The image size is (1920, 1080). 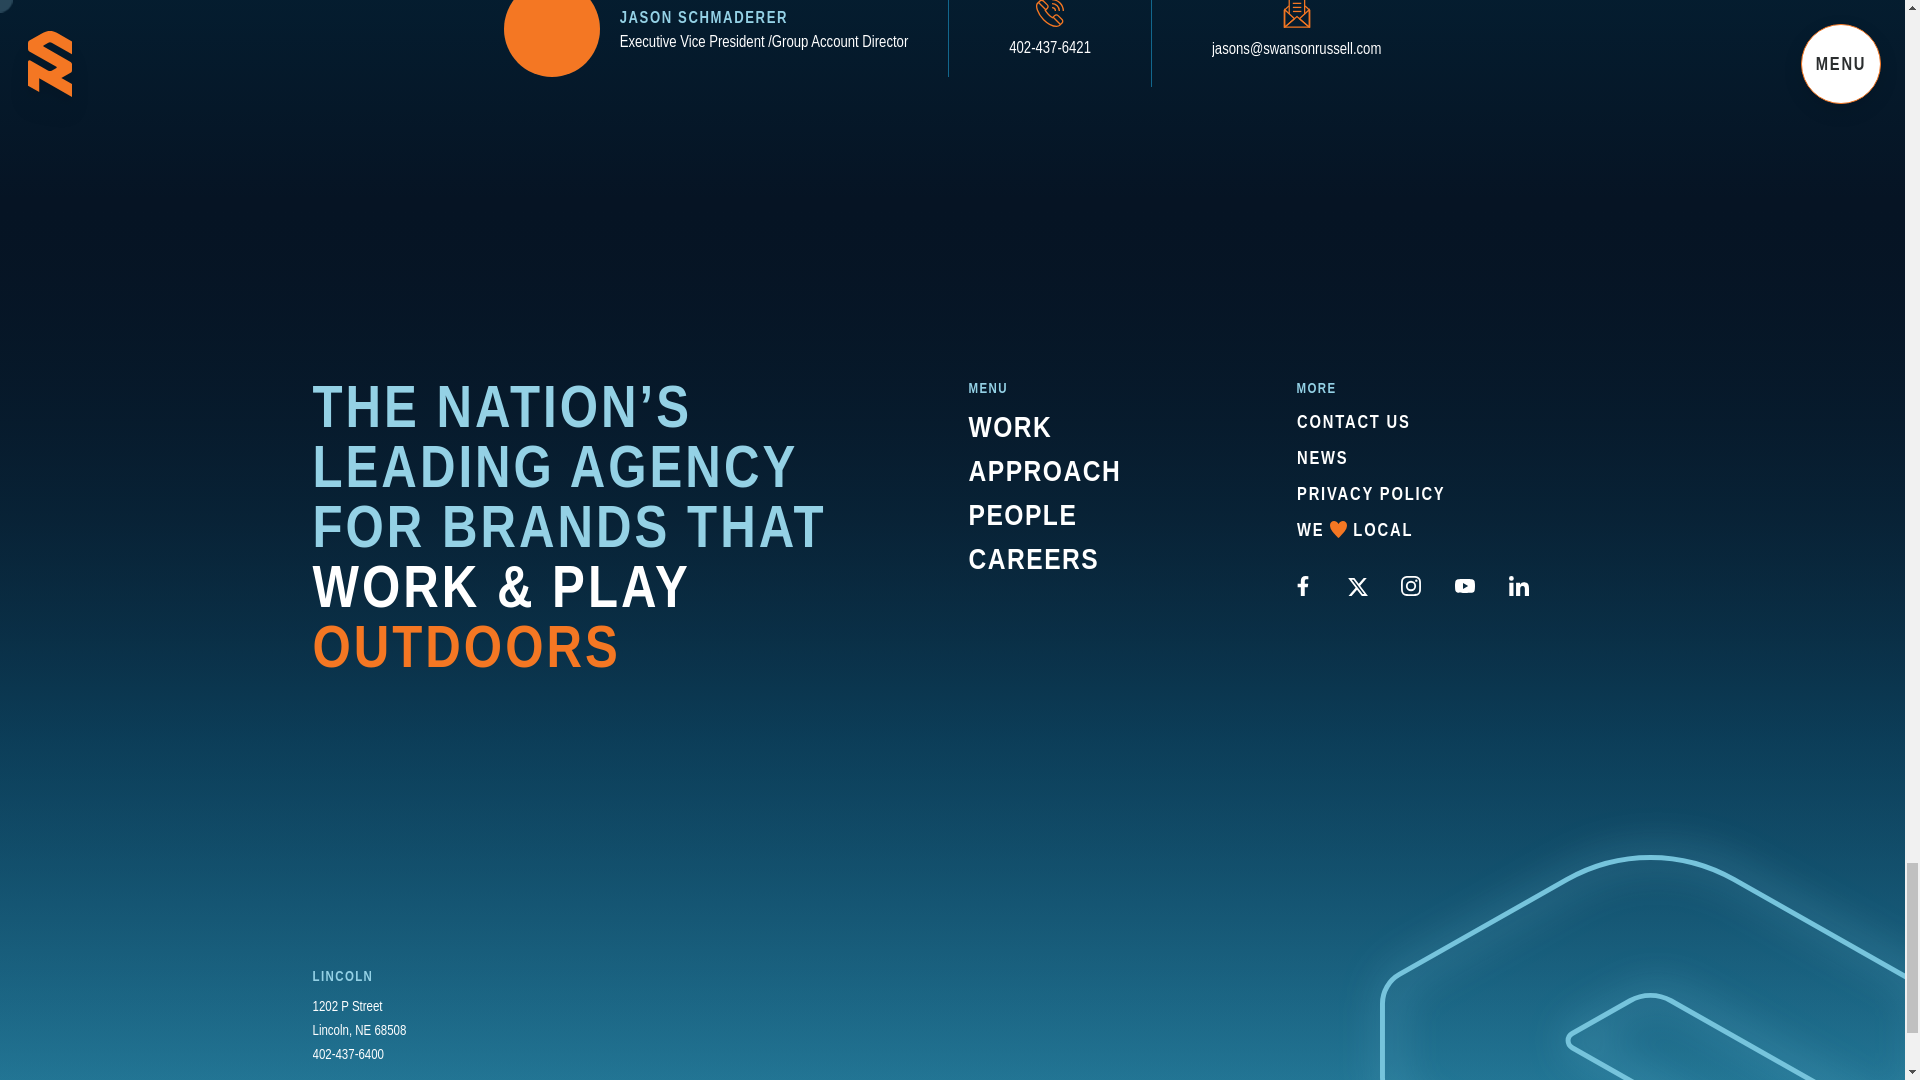 What do you see at coordinates (1370, 493) in the screenshot?
I see `PRIVACY POLICY` at bounding box center [1370, 493].